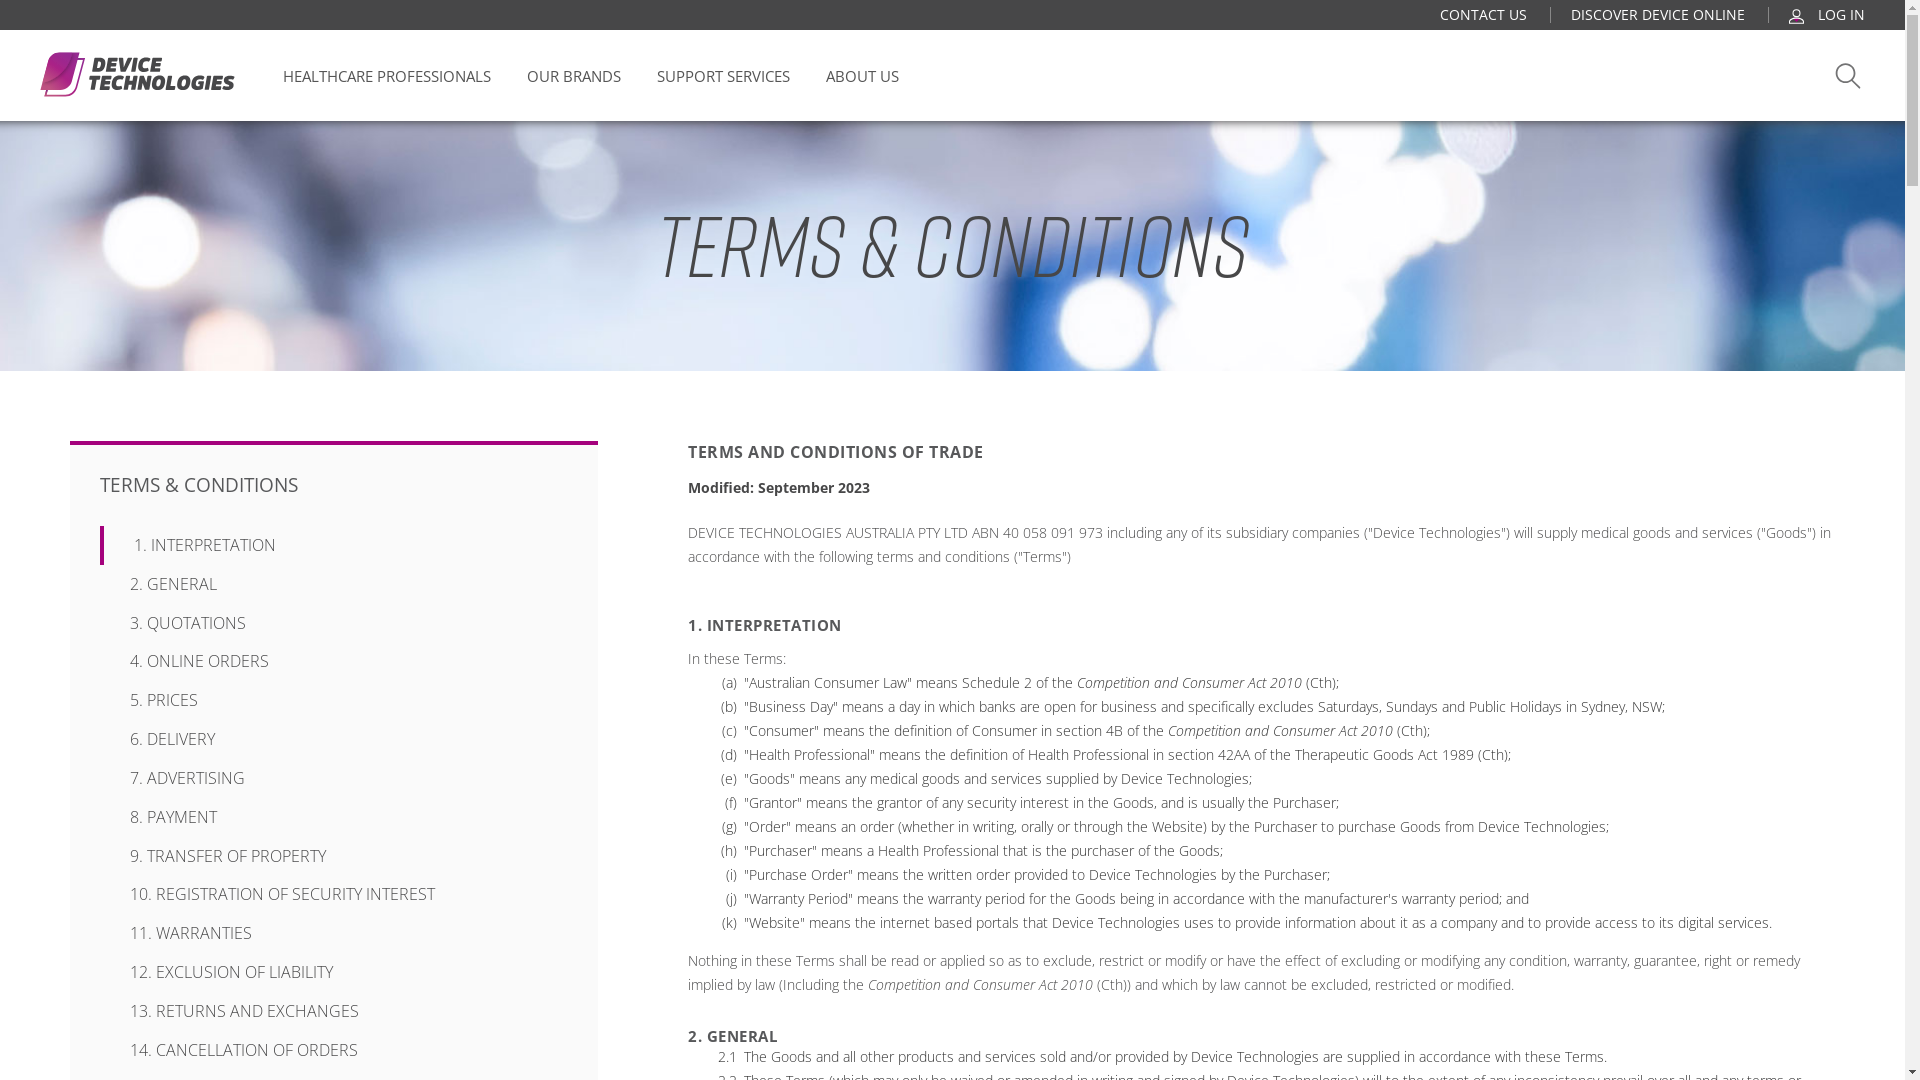 This screenshot has height=1080, width=1920. Describe the element at coordinates (334, 1050) in the screenshot. I see `14. CANCELLATION OF ORDERS` at that location.